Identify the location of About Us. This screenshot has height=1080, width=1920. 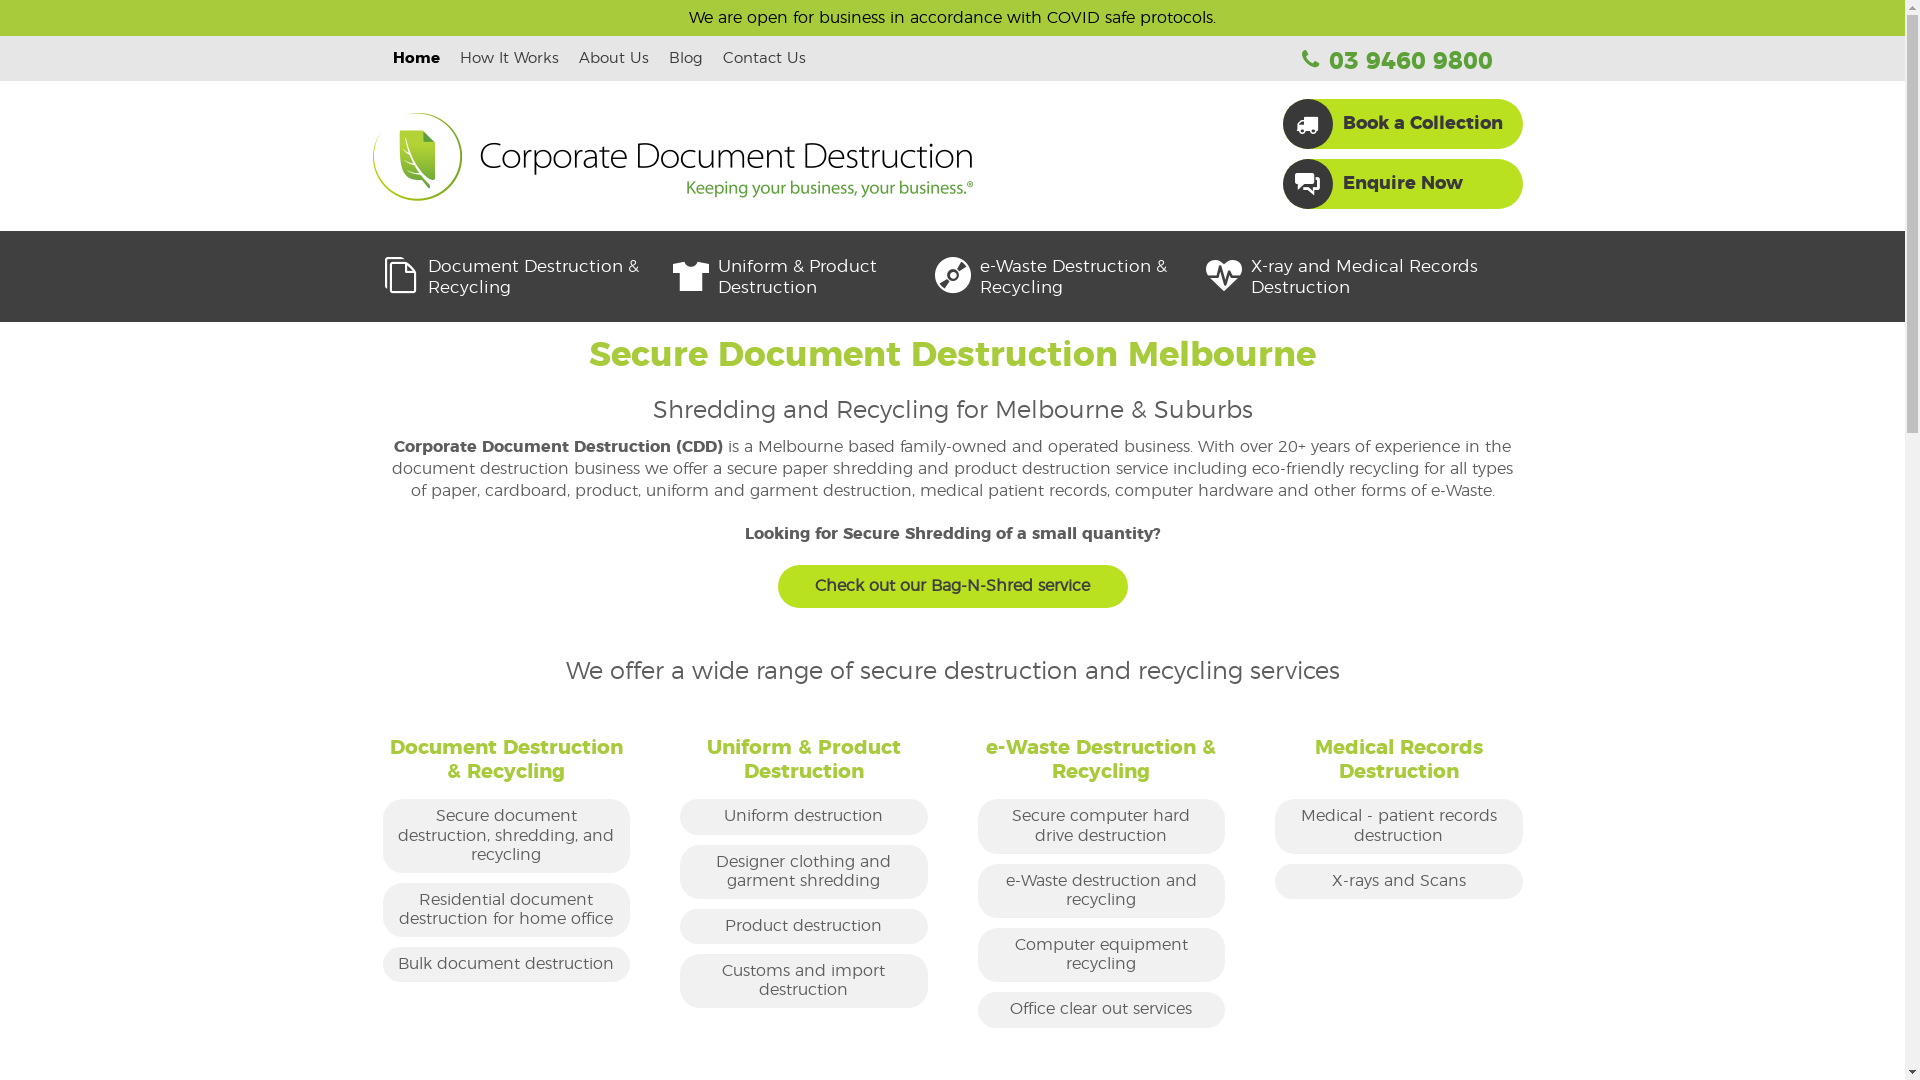
(613, 58).